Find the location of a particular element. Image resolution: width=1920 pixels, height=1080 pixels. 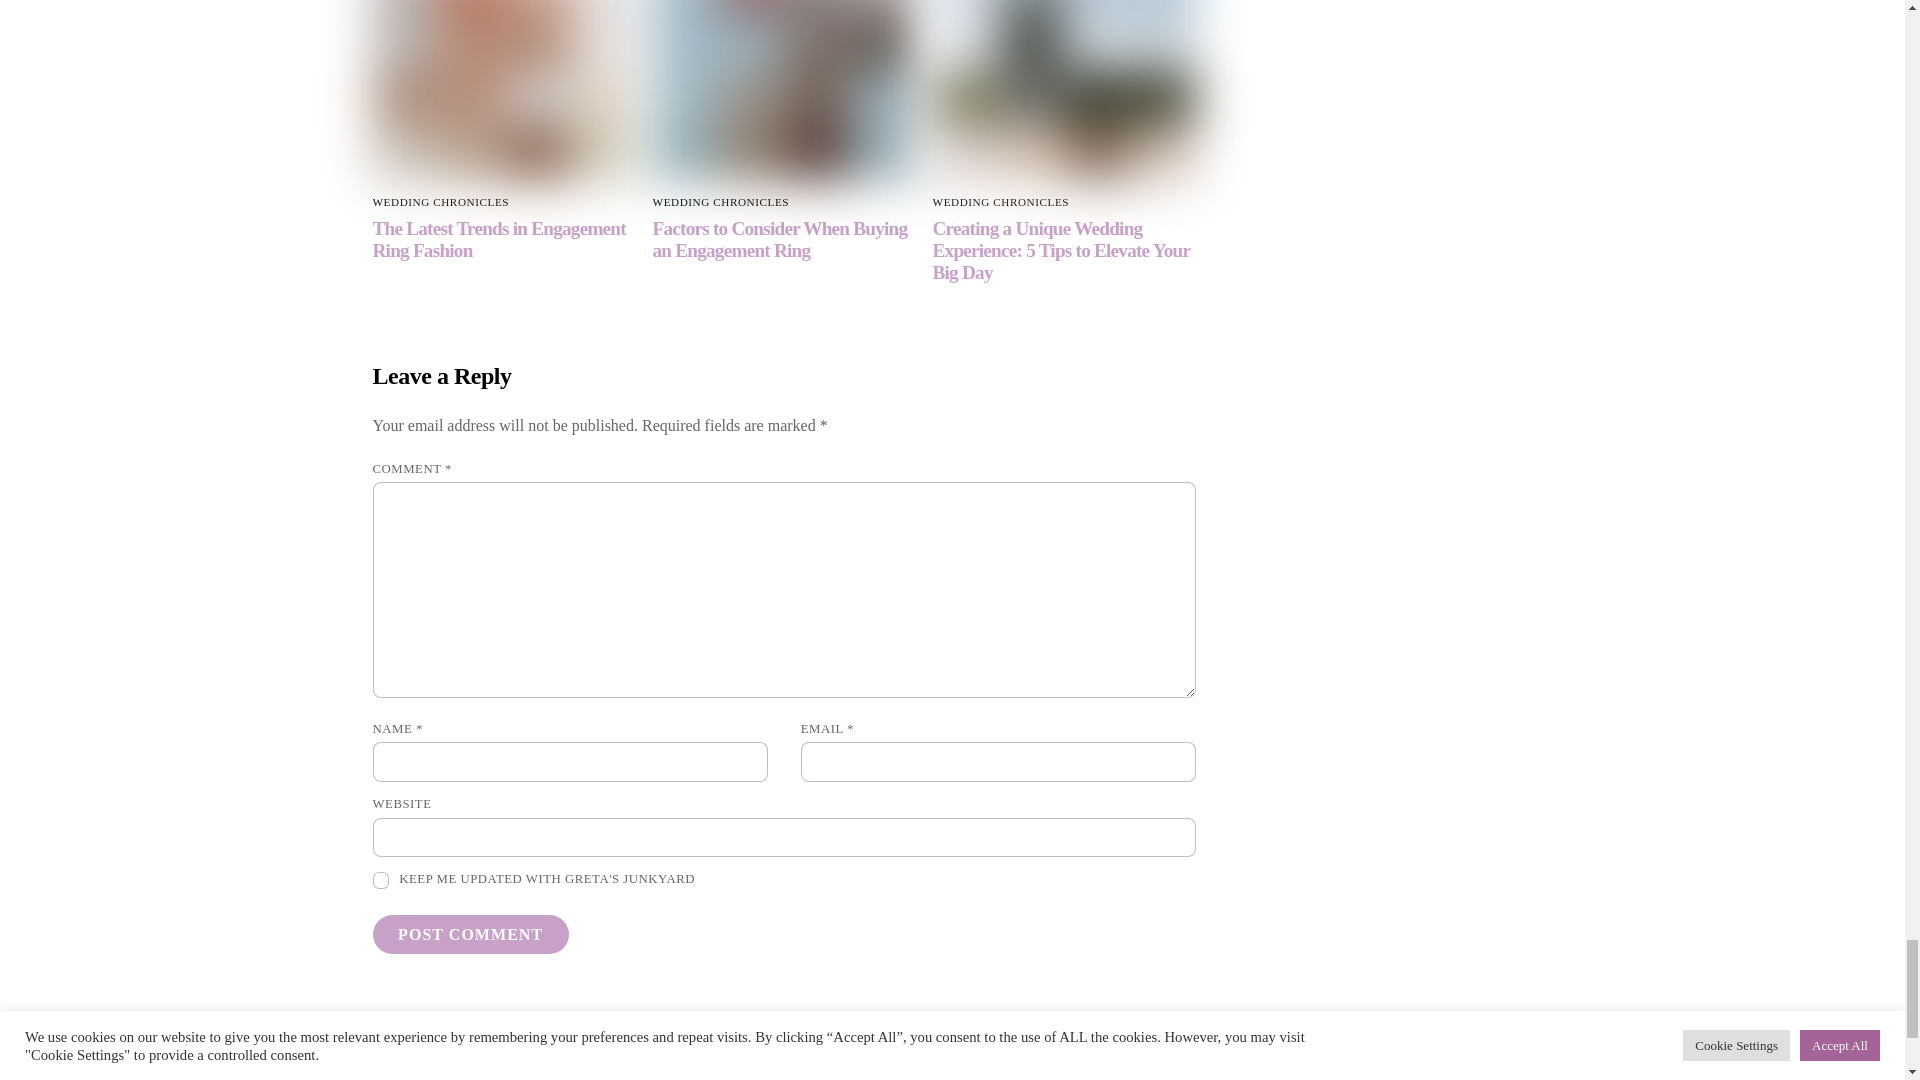

destination wedding 1 is located at coordinates (1064, 791).